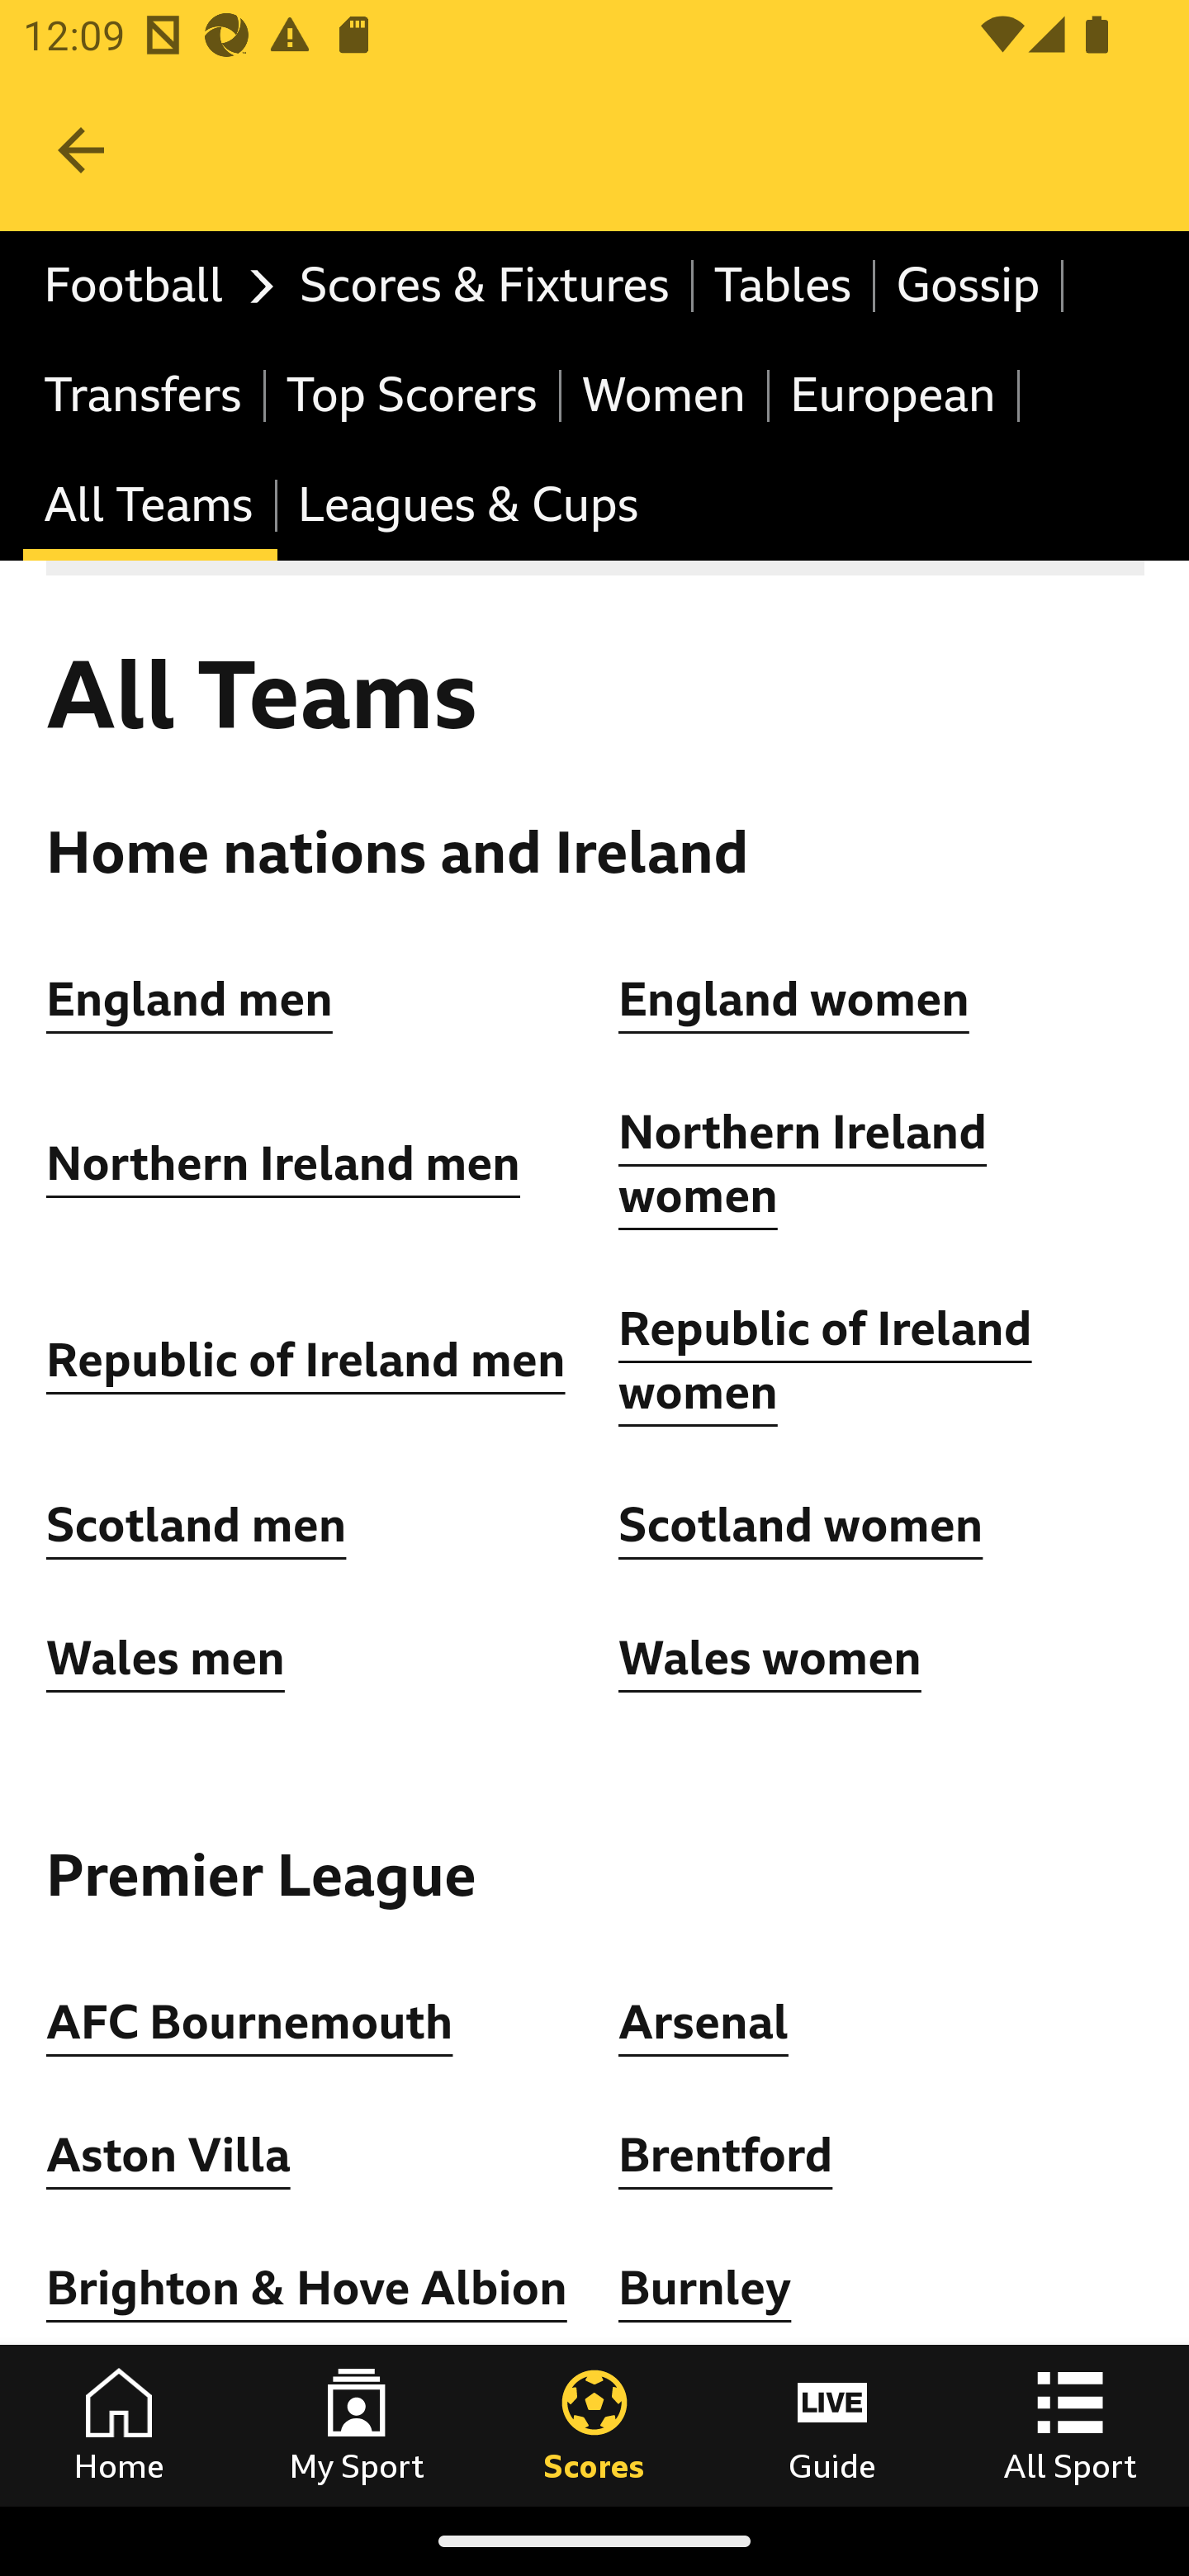  I want to click on England men, so click(191, 999).